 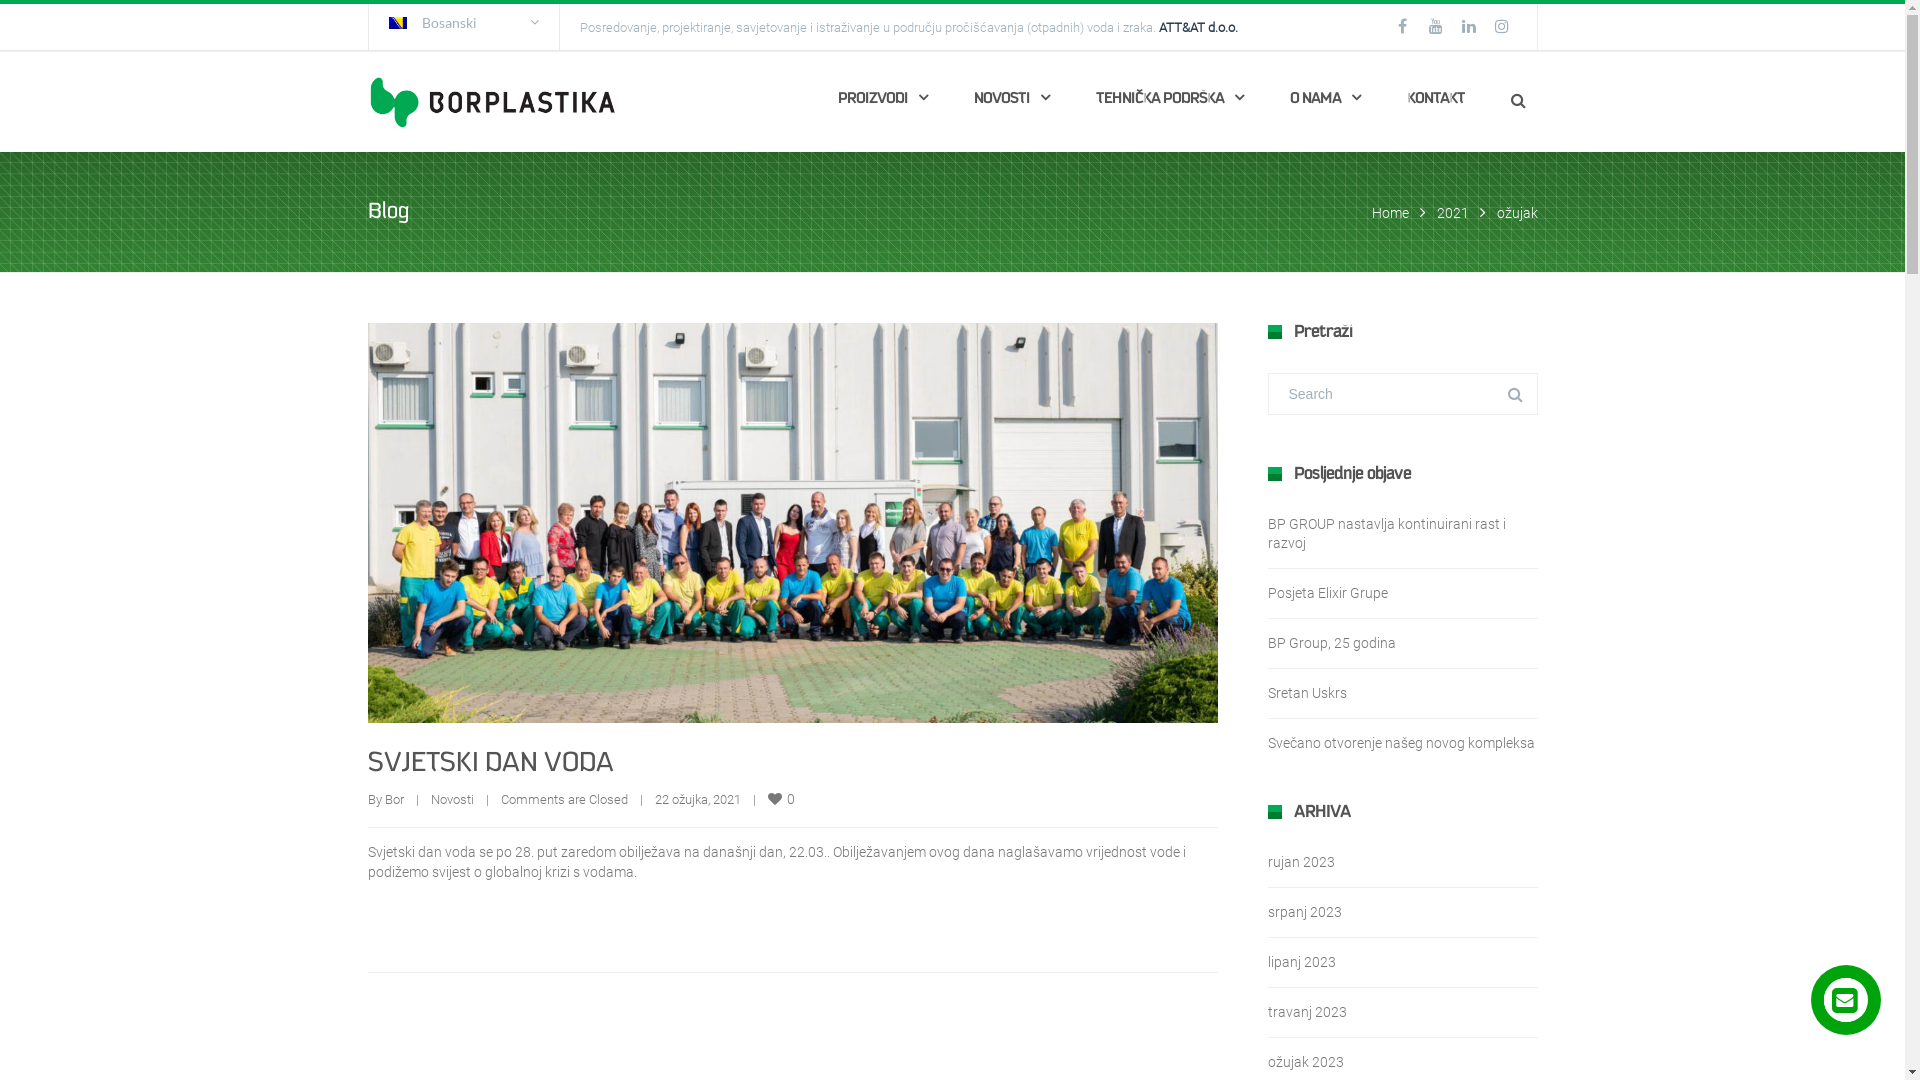 I want to click on Bor Plastika, so click(x=493, y=102).